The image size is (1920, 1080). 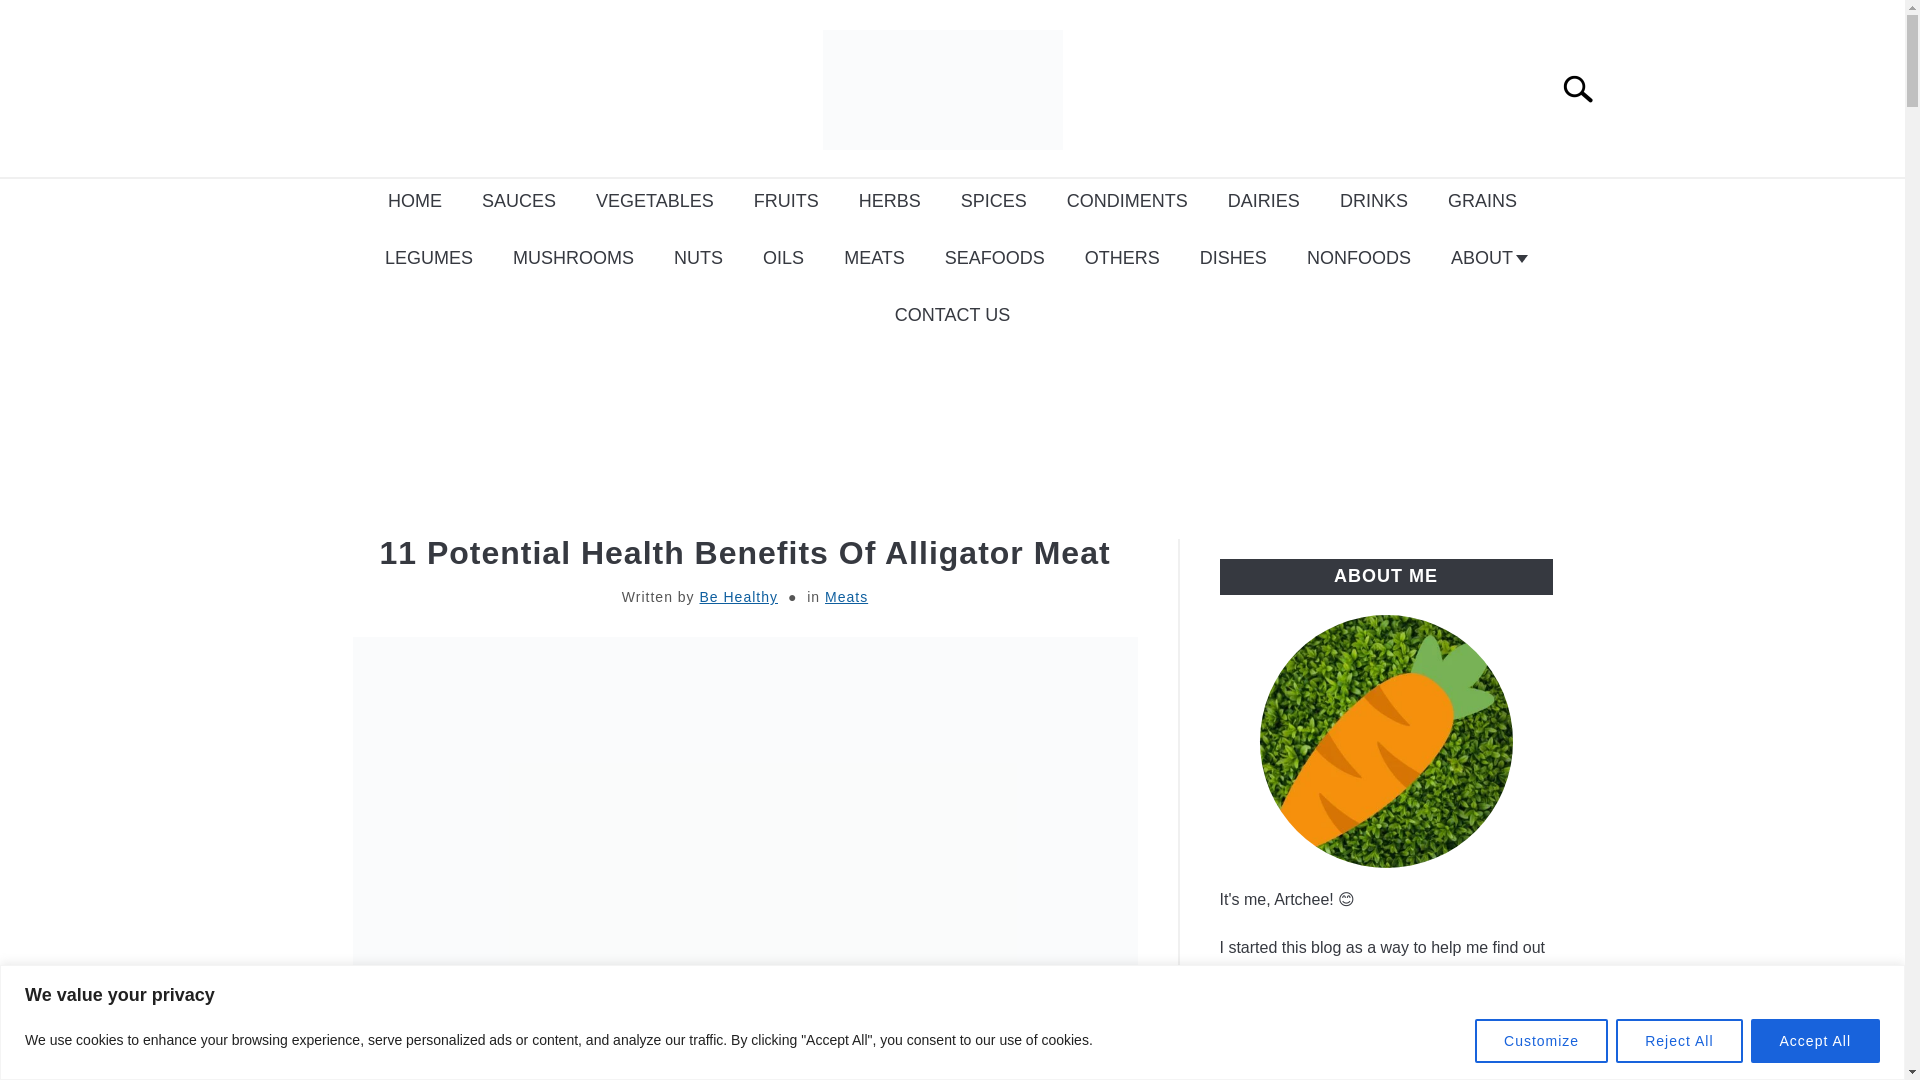 What do you see at coordinates (1233, 258) in the screenshot?
I see `DISHES` at bounding box center [1233, 258].